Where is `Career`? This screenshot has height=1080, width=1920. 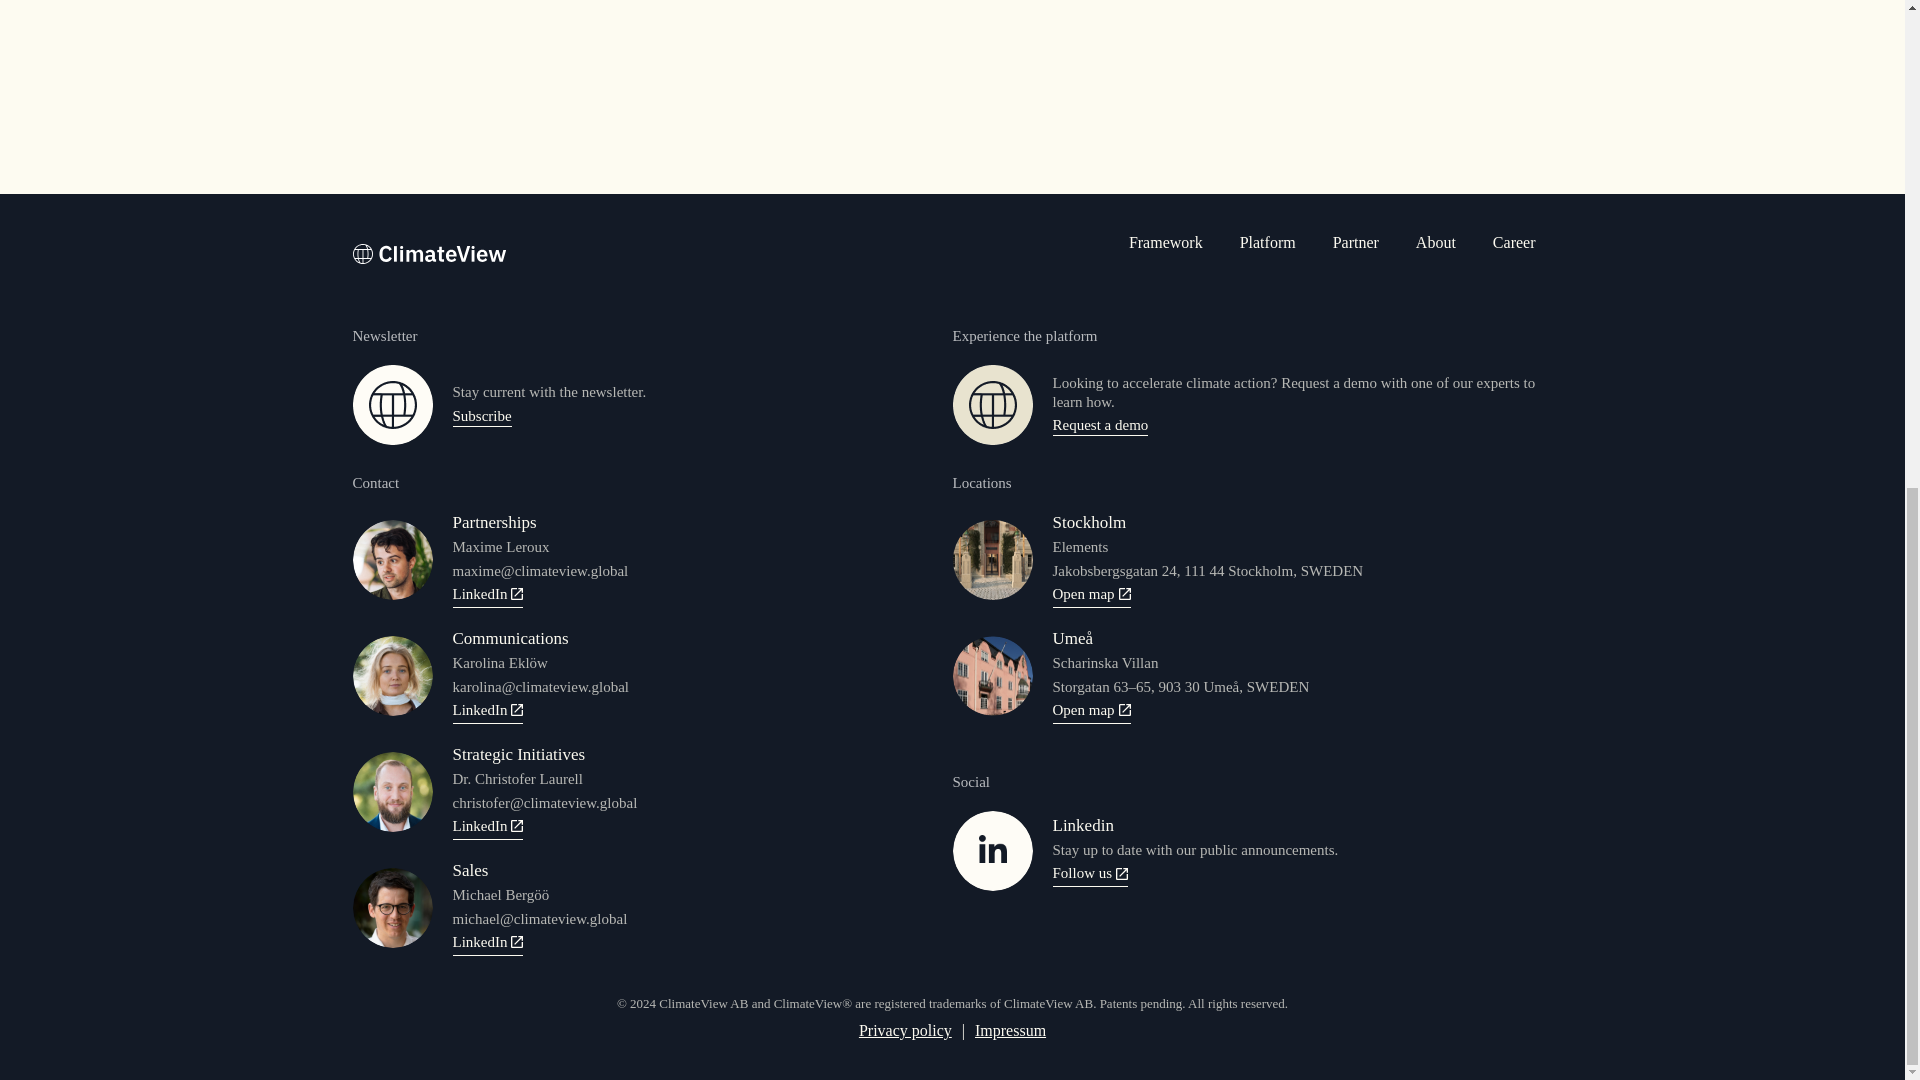
Career is located at coordinates (1523, 256).